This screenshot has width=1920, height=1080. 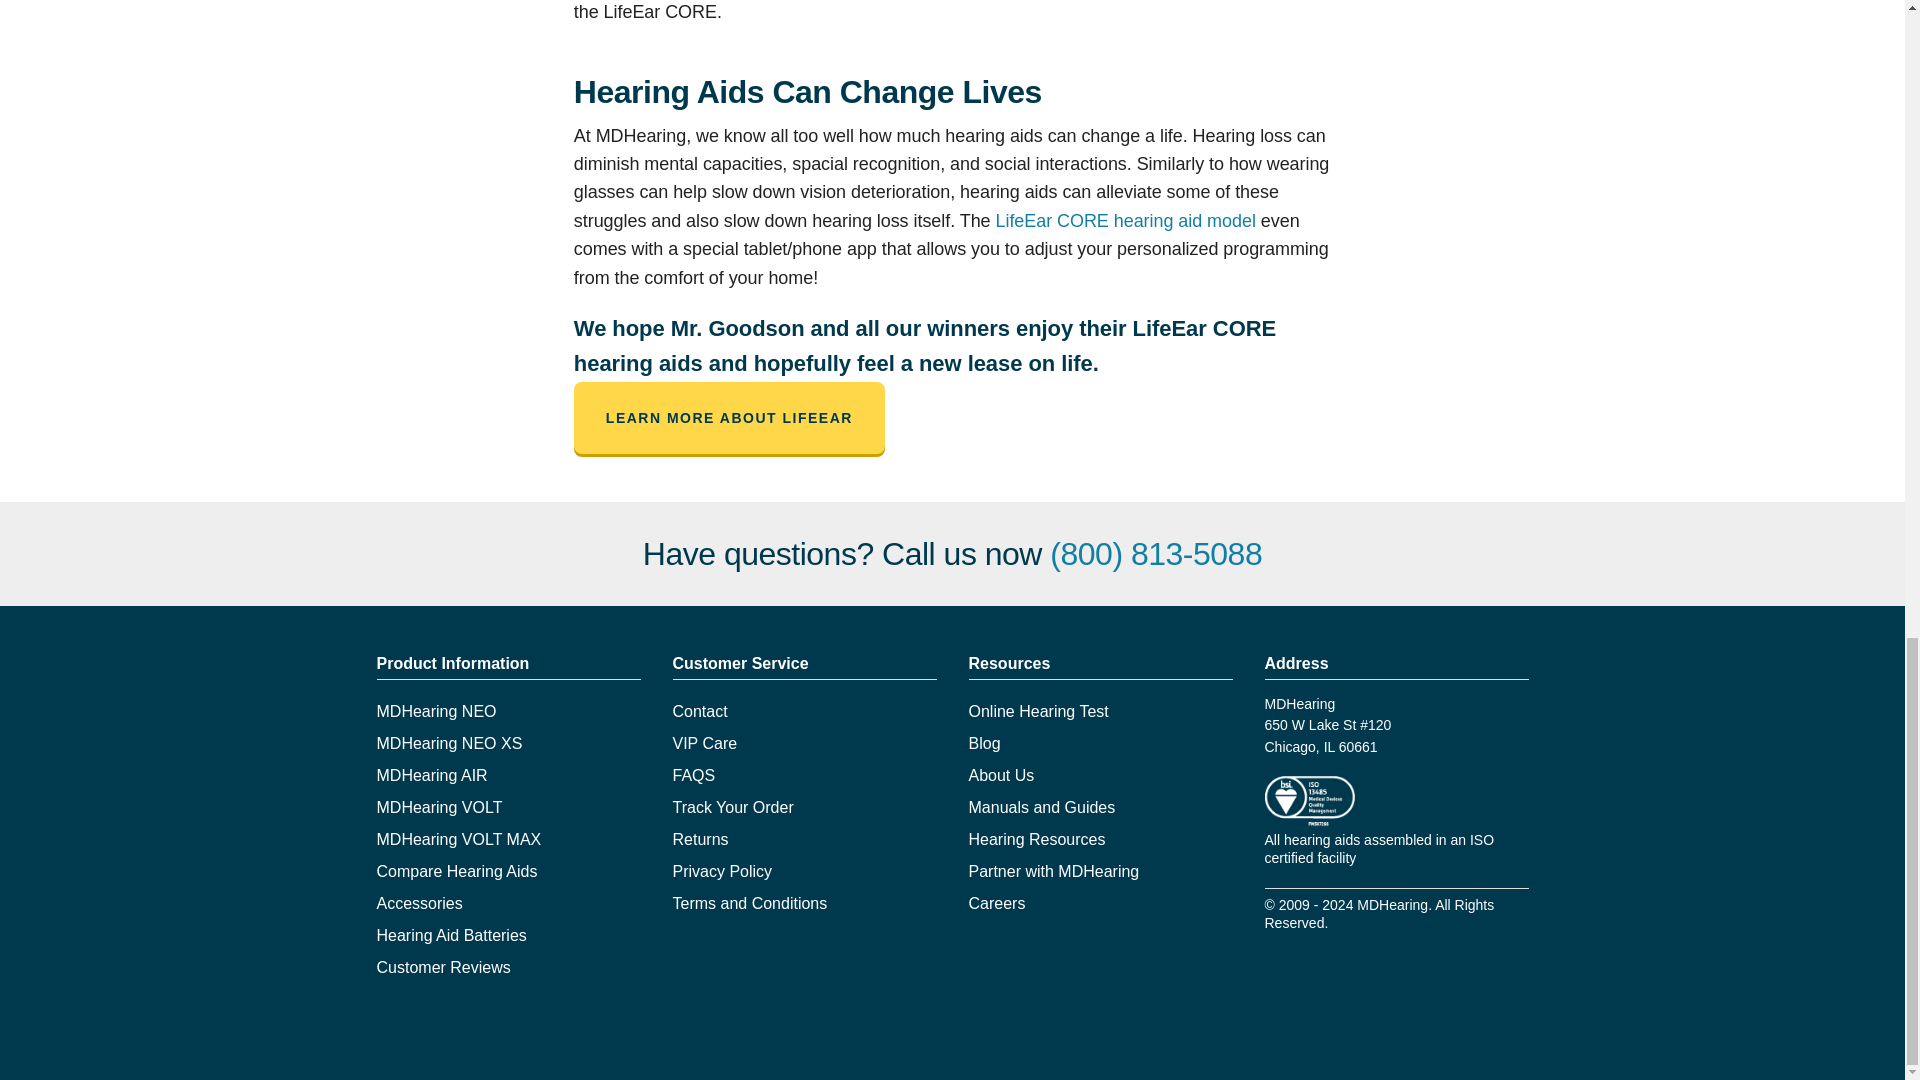 I want to click on LEARN MORE ABOUT LIFEEAR, so click(x=730, y=418).